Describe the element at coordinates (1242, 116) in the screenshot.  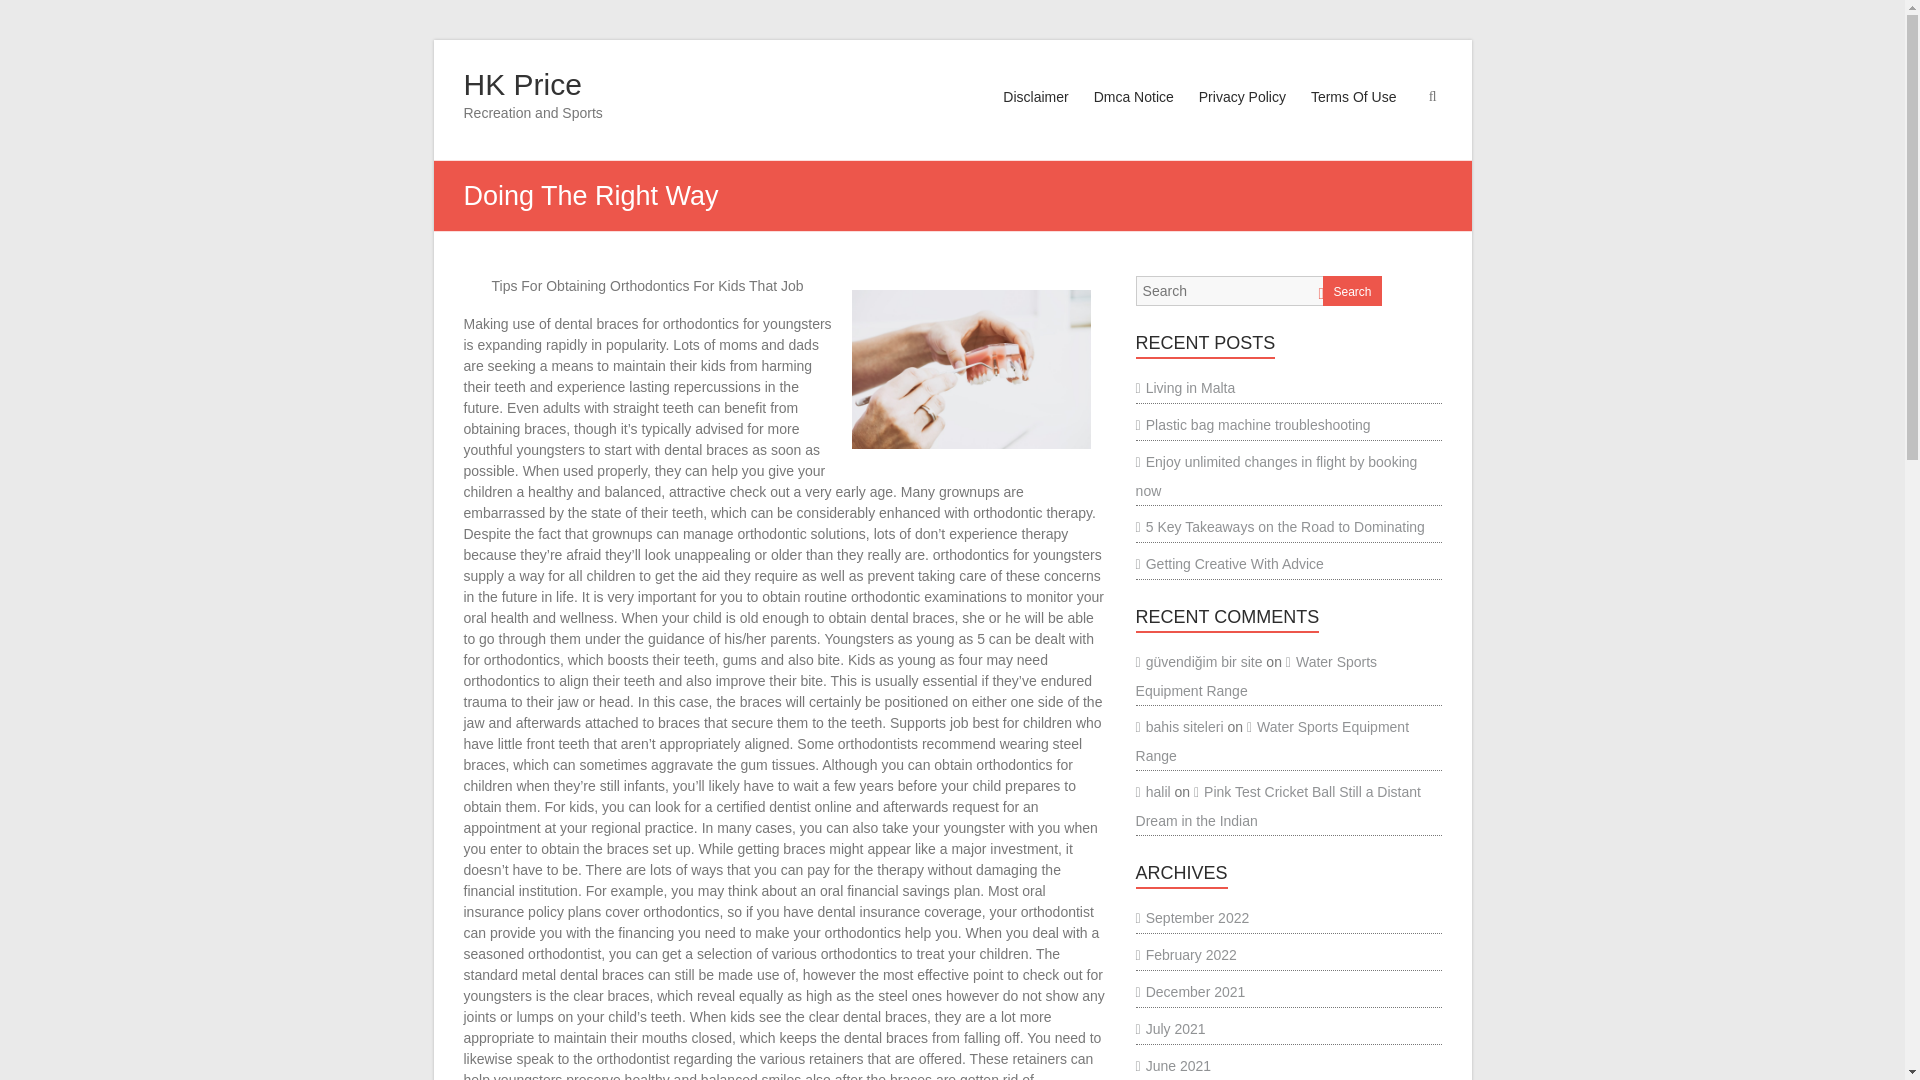
I see `Privacy Policy` at that location.